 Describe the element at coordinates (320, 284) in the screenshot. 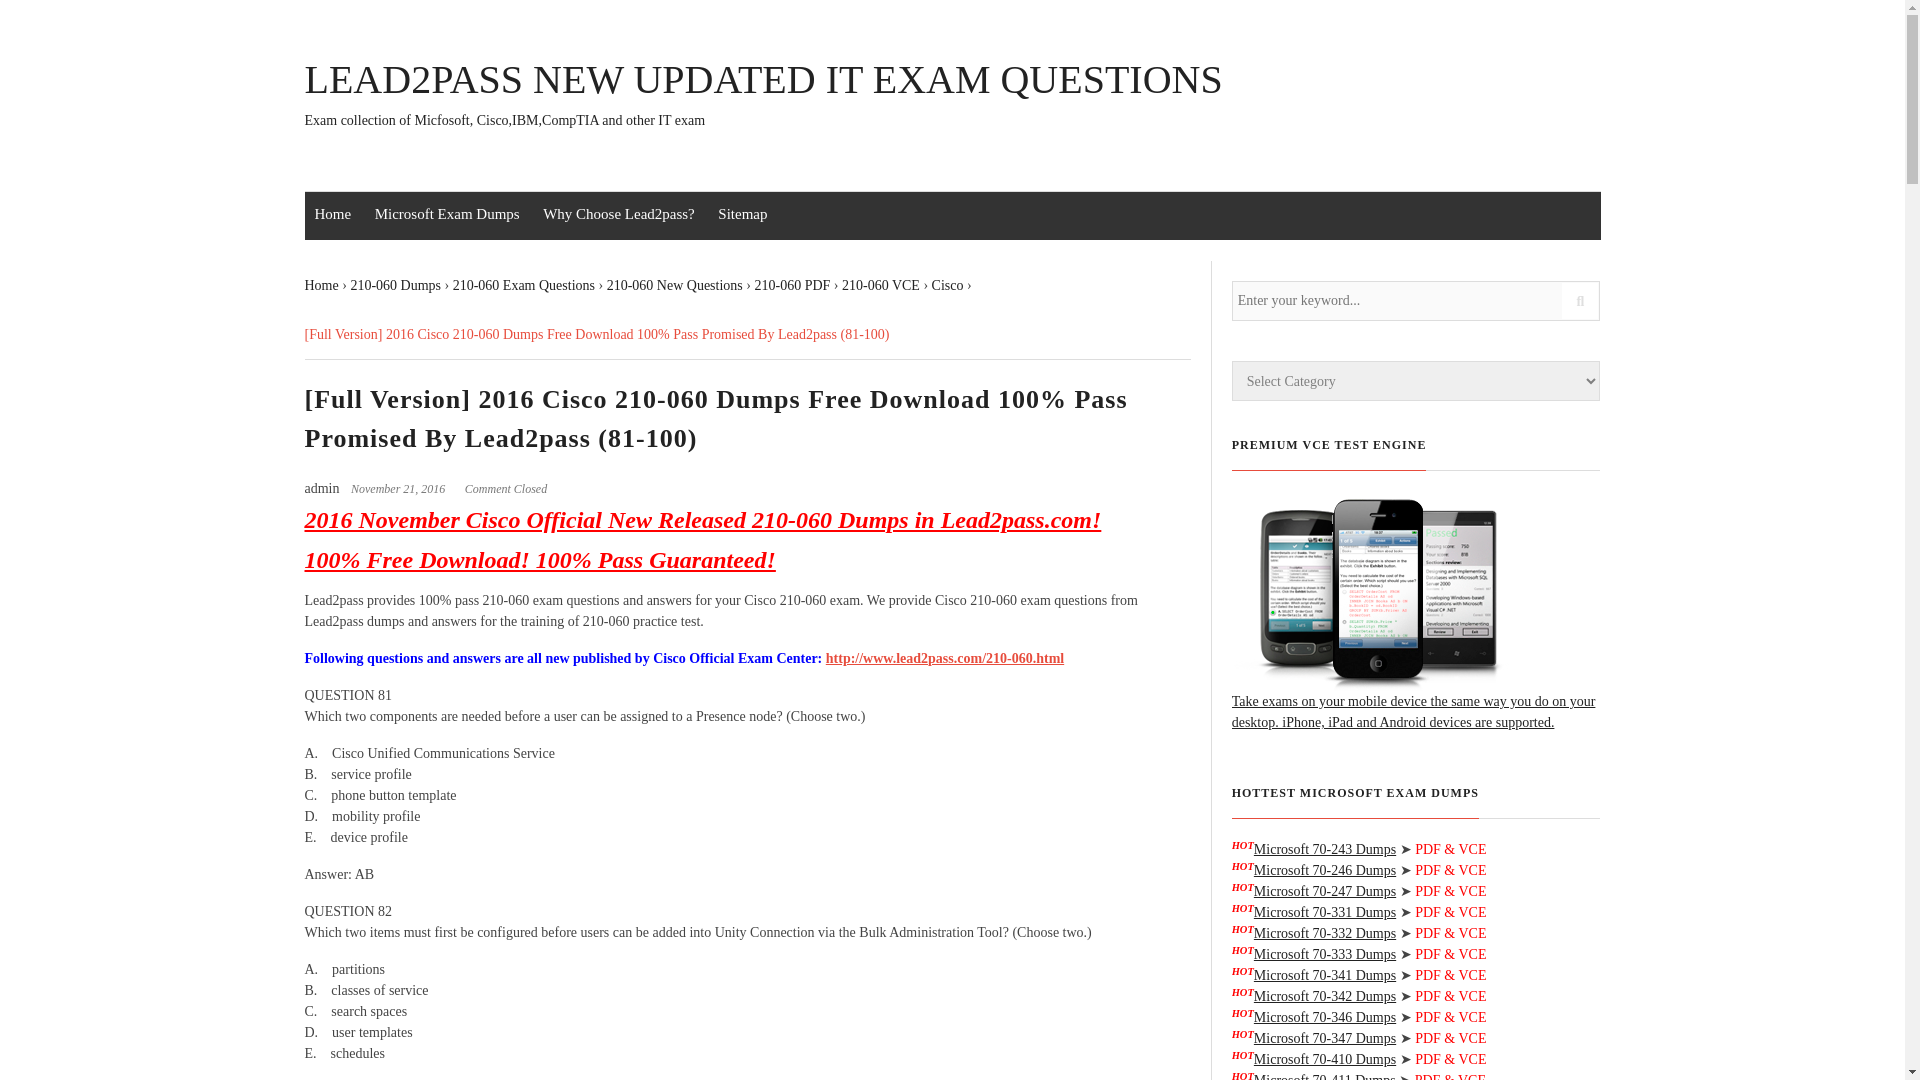

I see `Home` at that location.